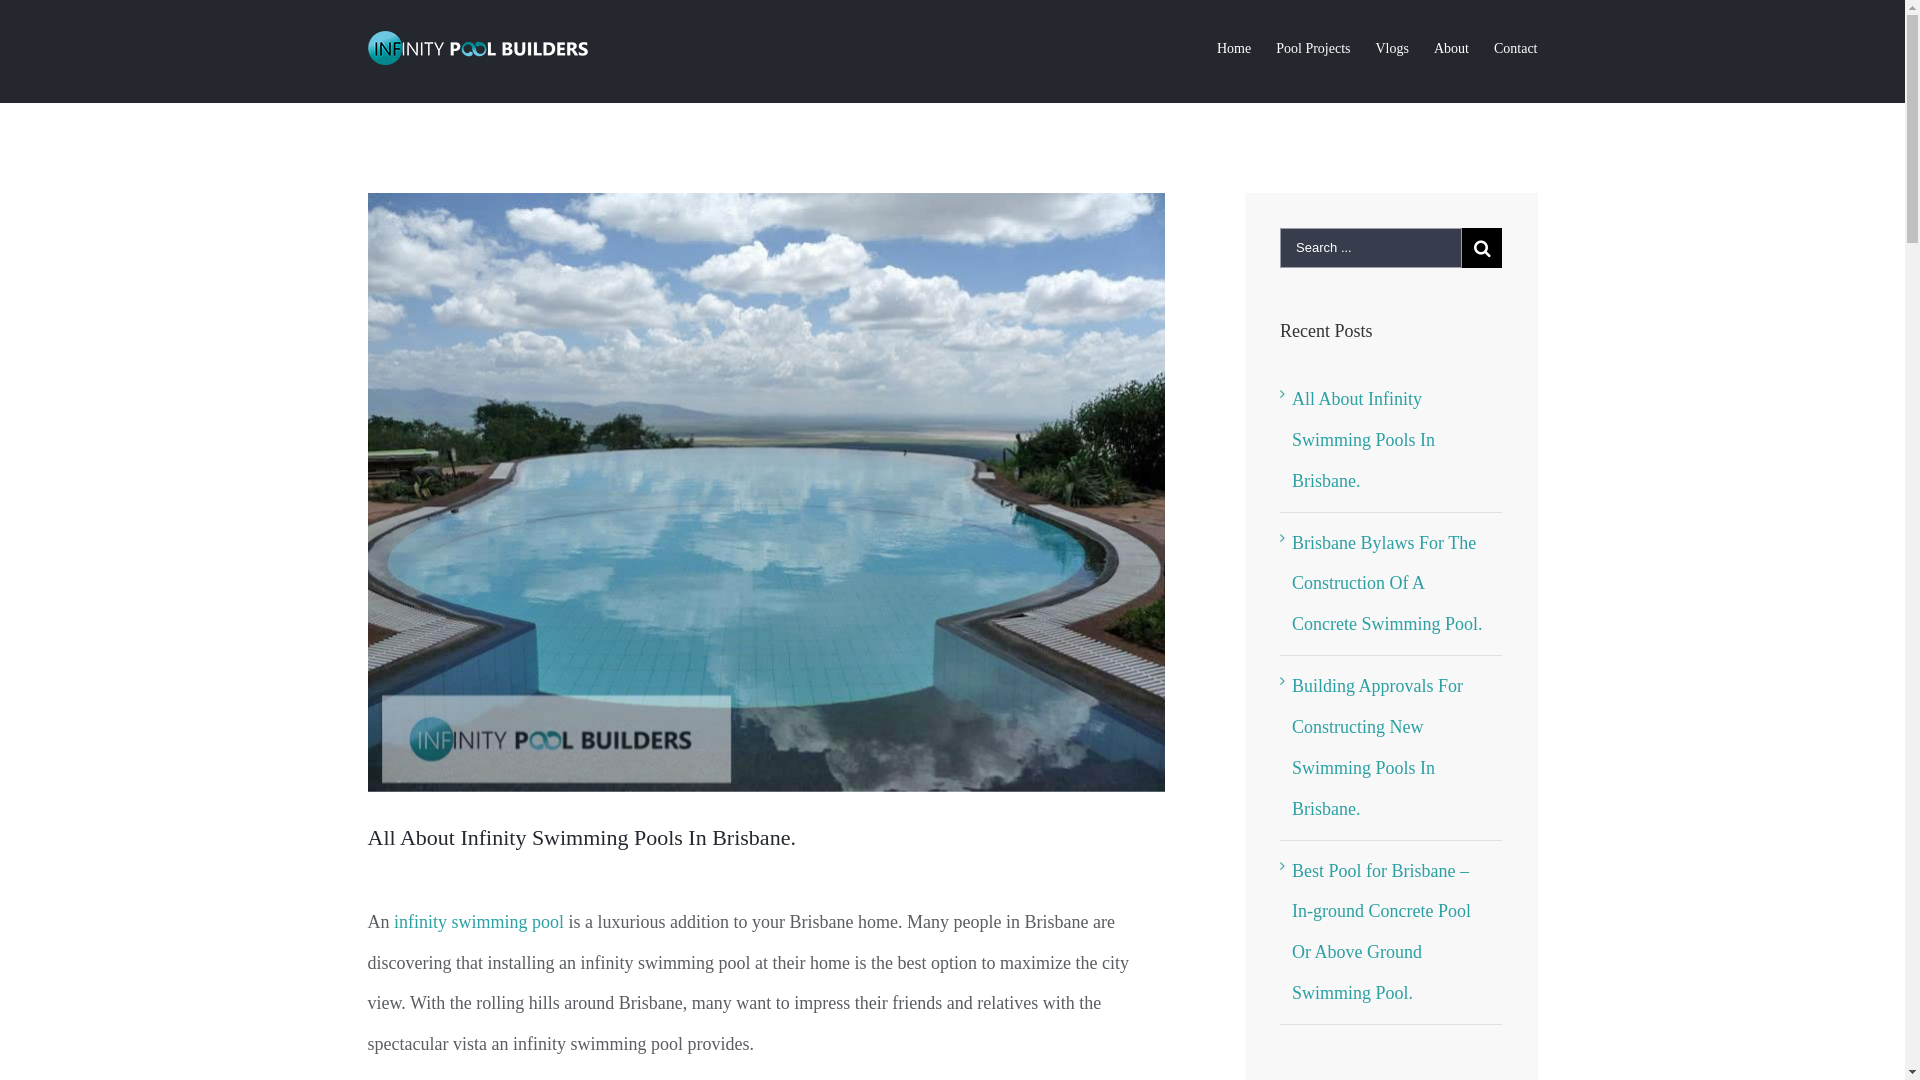 The height and width of the screenshot is (1080, 1920). I want to click on About, so click(1452, 48).